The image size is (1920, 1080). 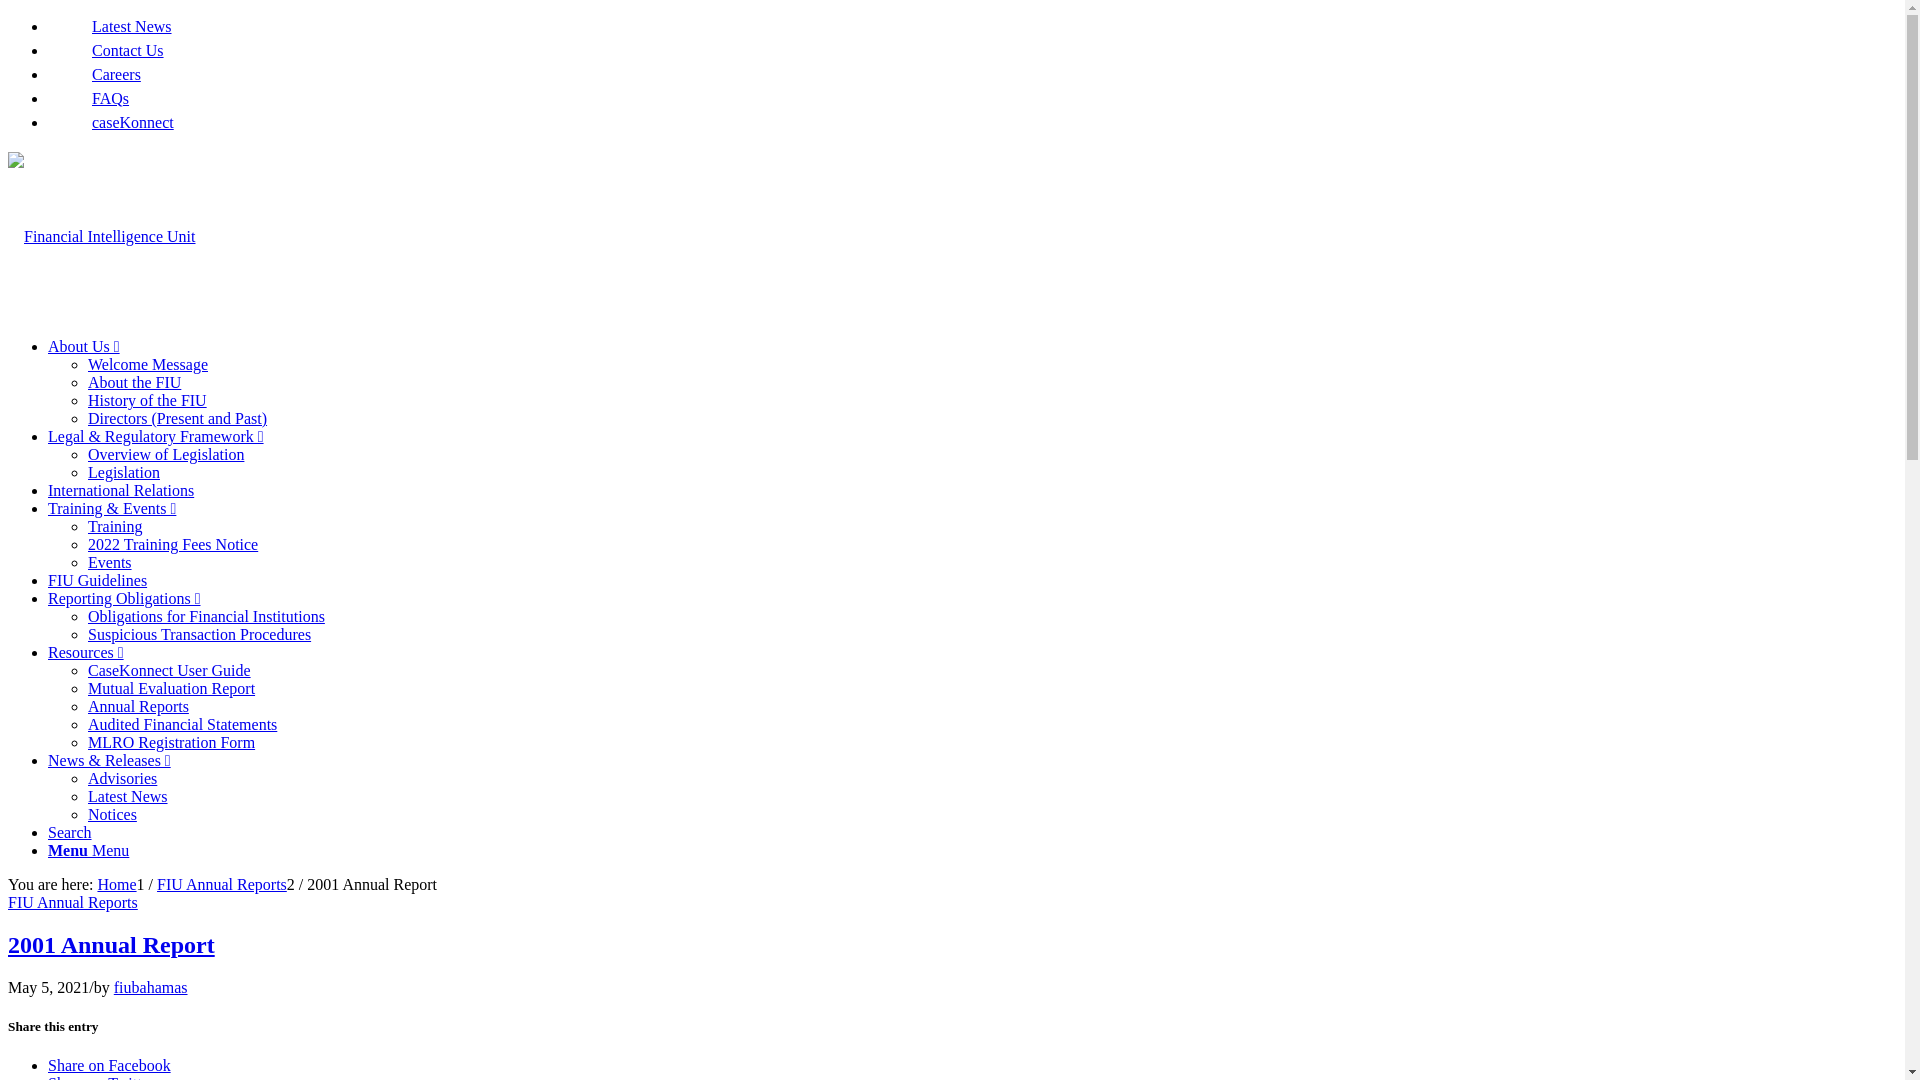 I want to click on Contact Us, so click(x=106, y=50).